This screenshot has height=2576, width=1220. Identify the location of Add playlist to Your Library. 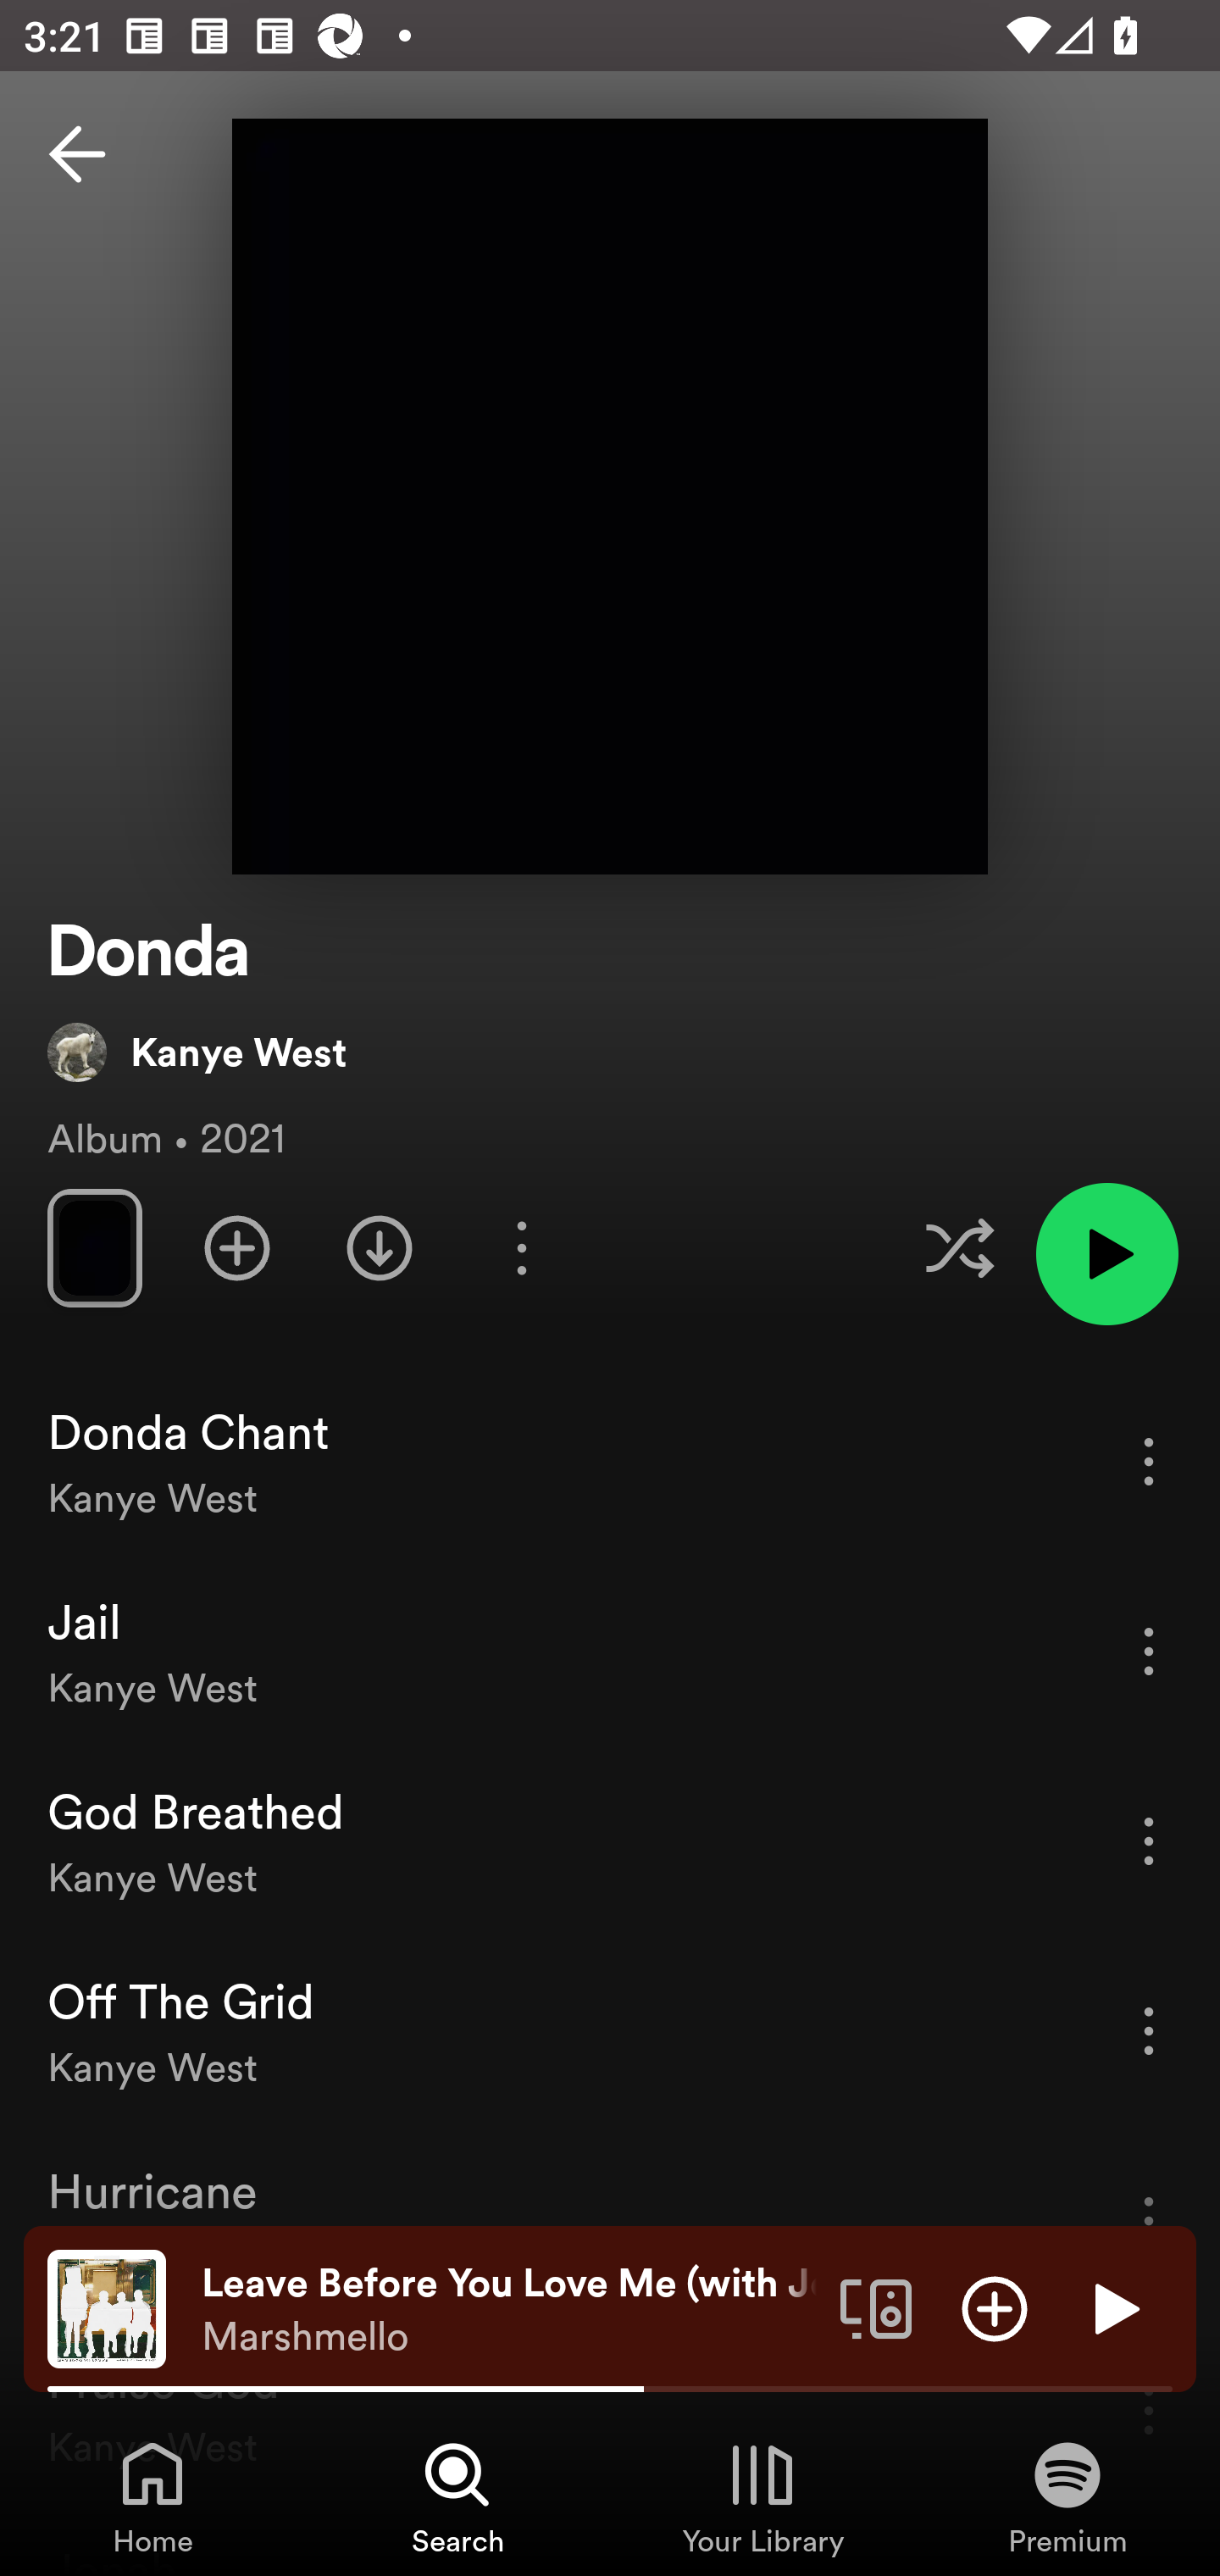
(237, 1247).